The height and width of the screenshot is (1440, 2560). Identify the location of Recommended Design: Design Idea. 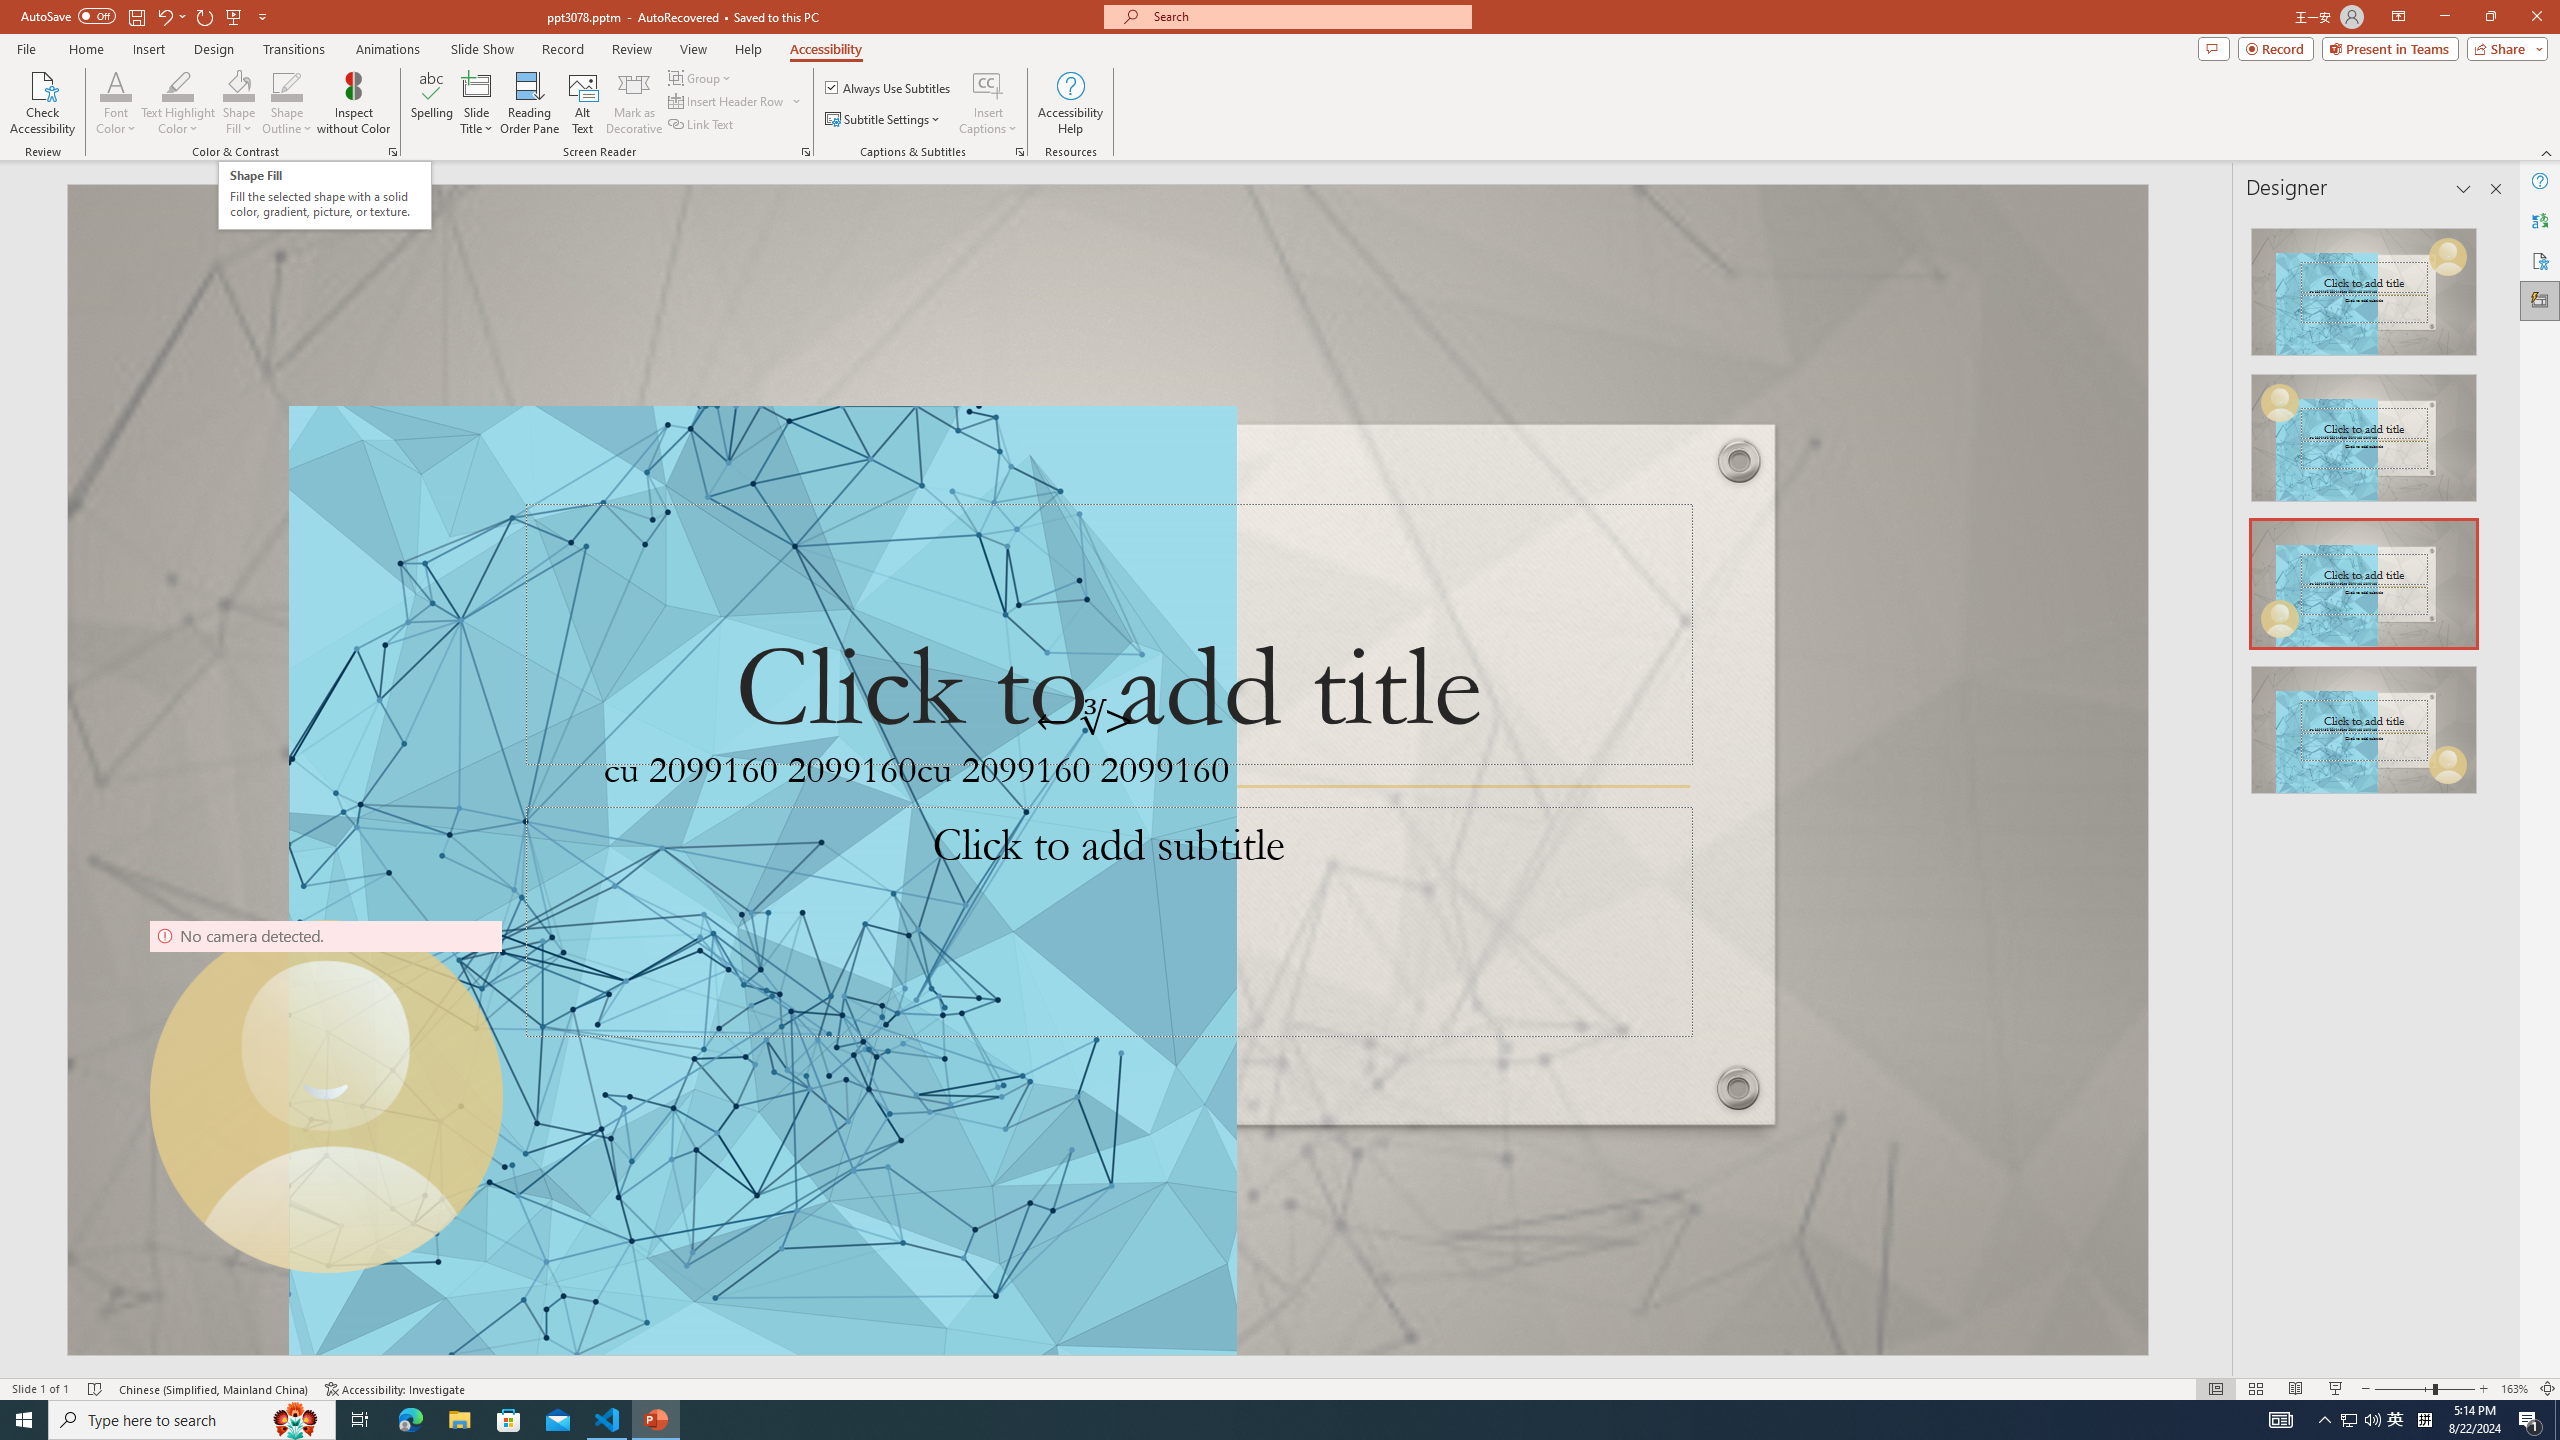
(2364, 286).